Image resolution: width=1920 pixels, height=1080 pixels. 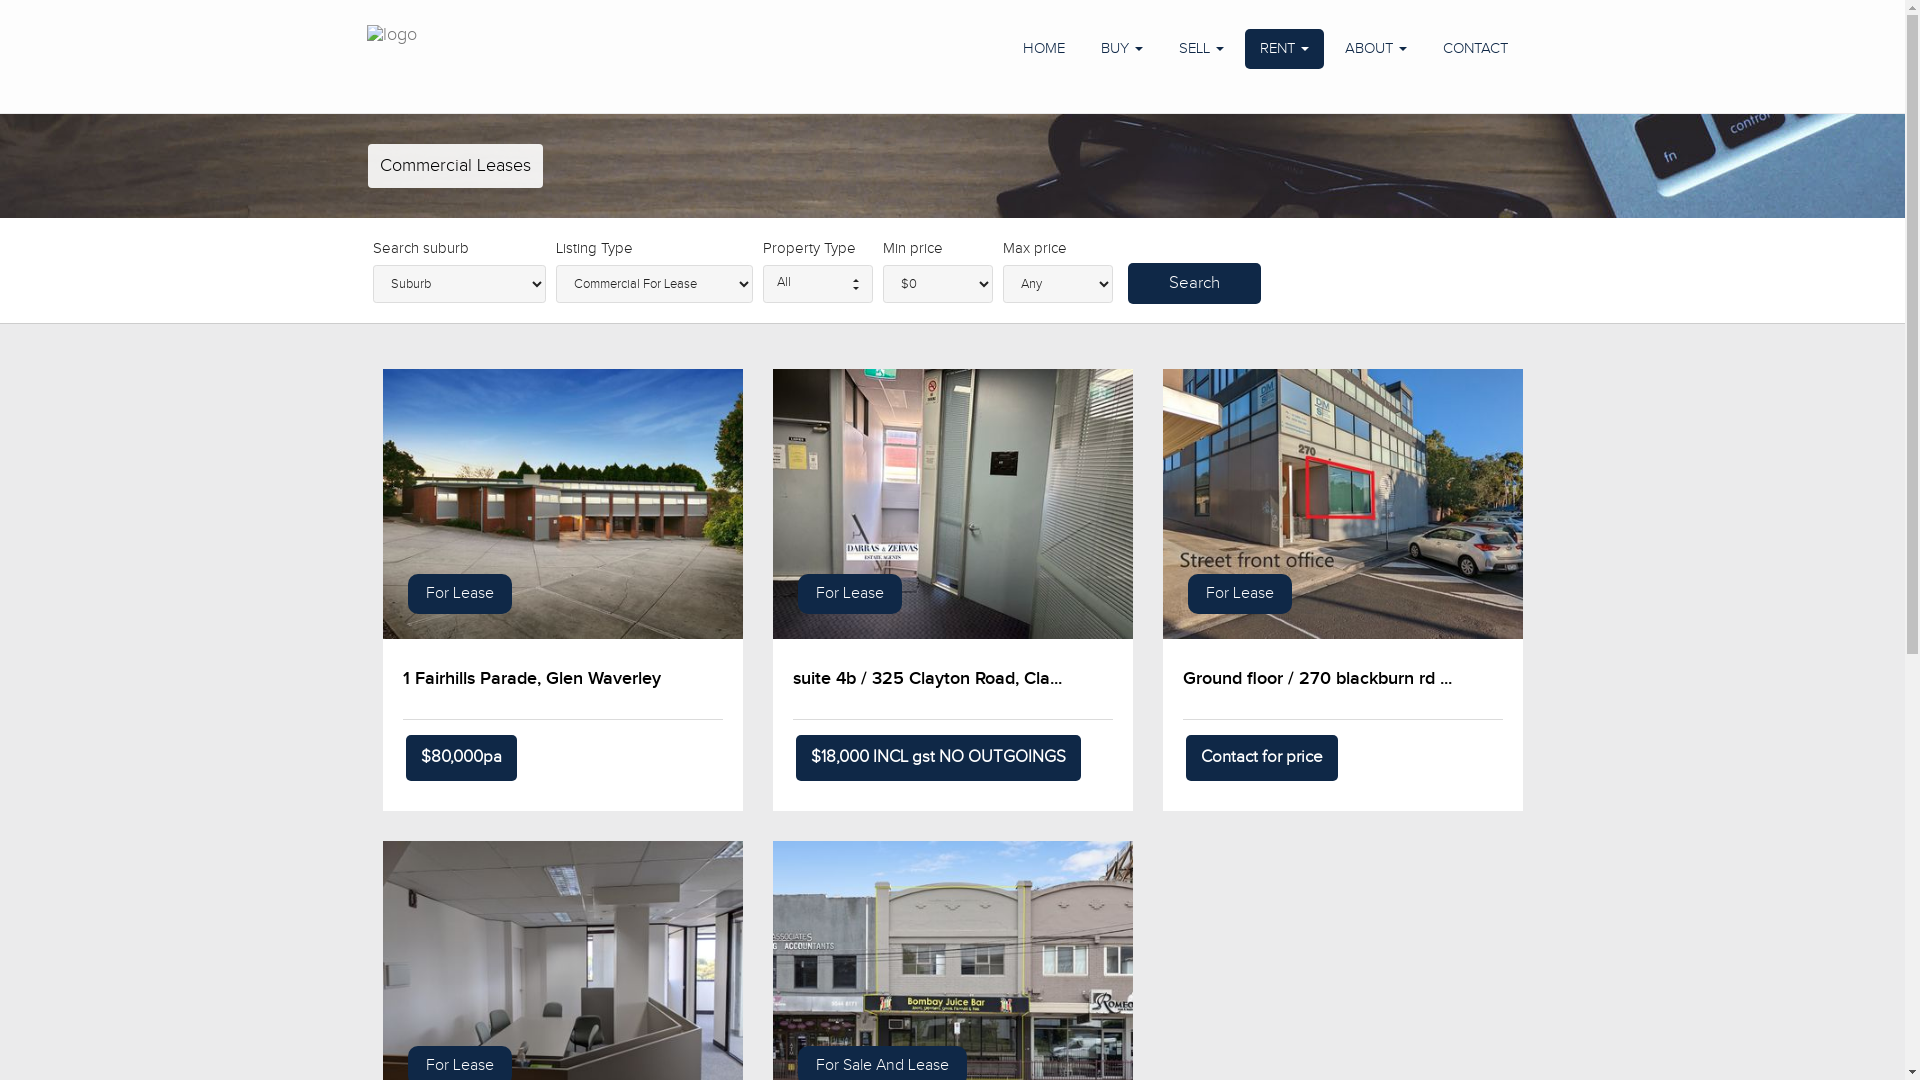 What do you see at coordinates (531, 678) in the screenshot?
I see `1 Fairhills Parade, Glen Waverley` at bounding box center [531, 678].